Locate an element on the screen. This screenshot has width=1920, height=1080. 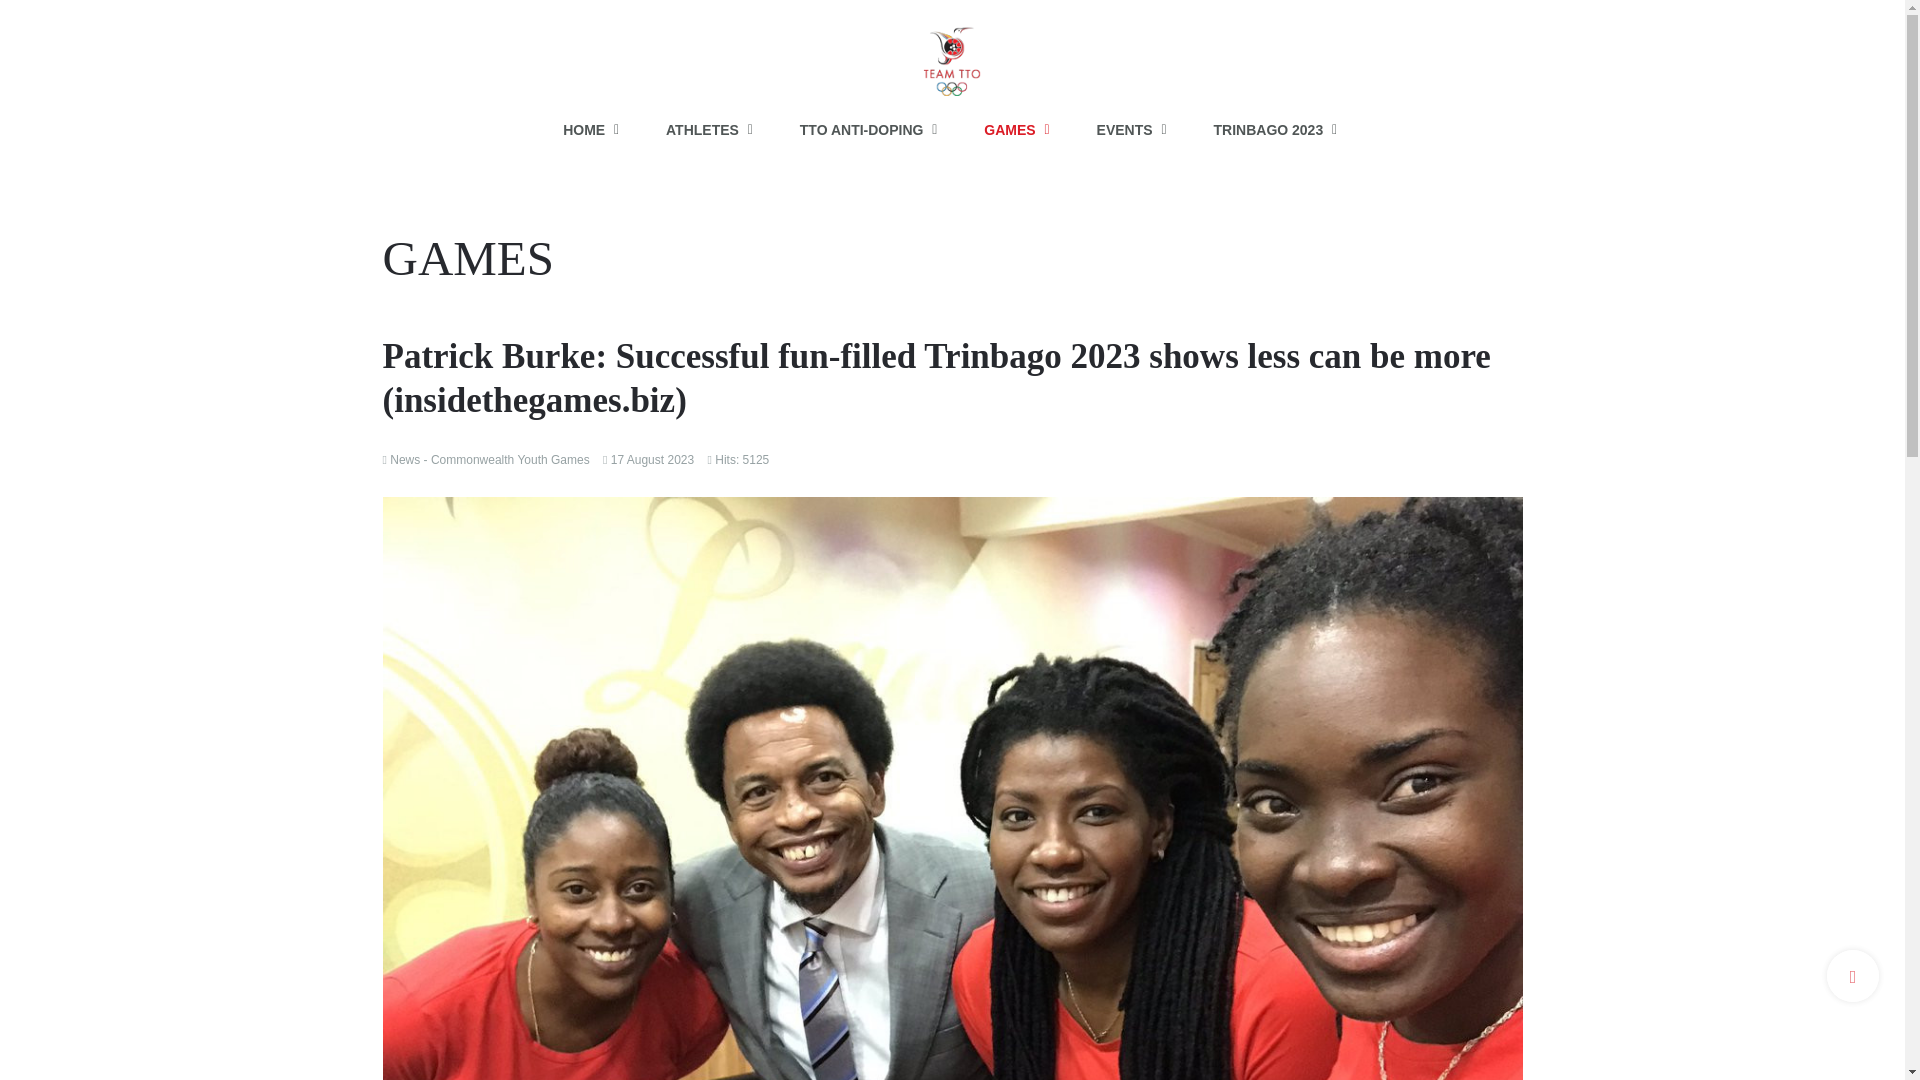
Back to Top is located at coordinates (1853, 976).